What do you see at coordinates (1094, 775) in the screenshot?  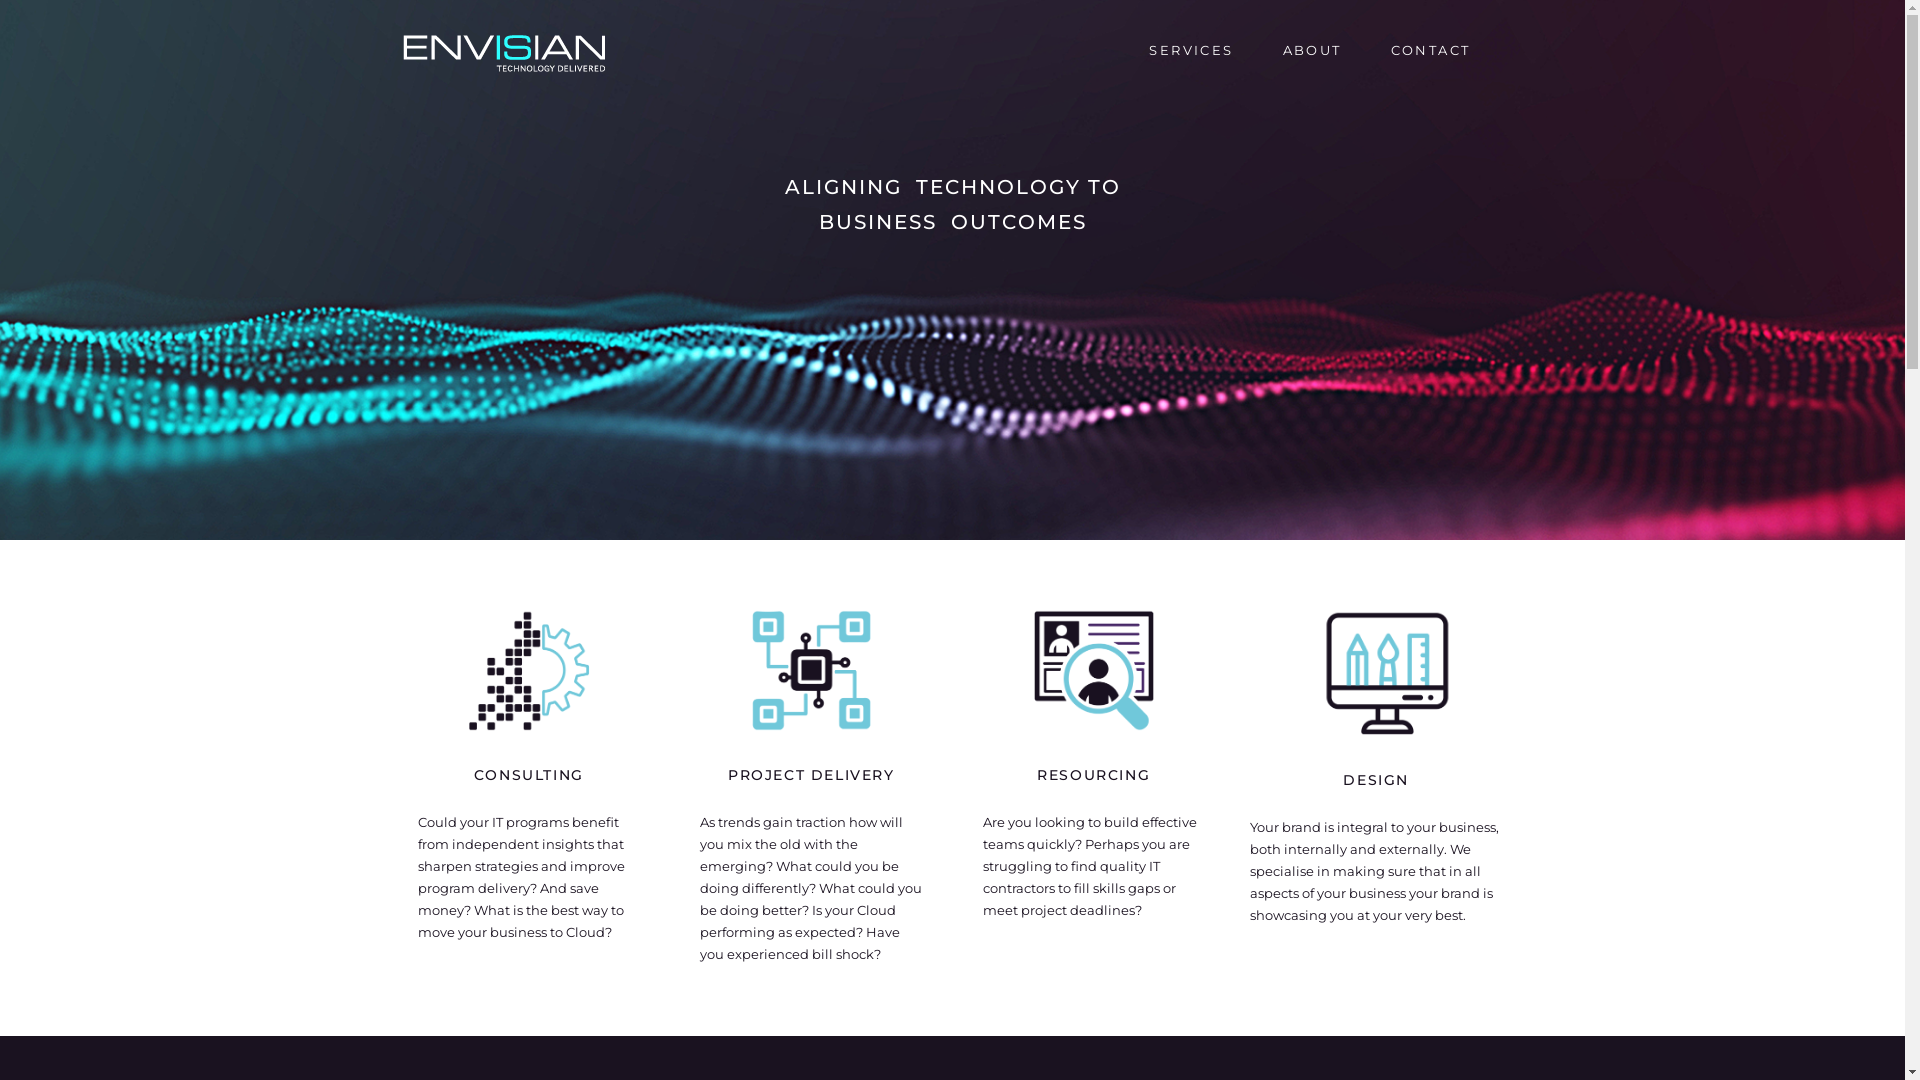 I see `RESOURCING` at bounding box center [1094, 775].